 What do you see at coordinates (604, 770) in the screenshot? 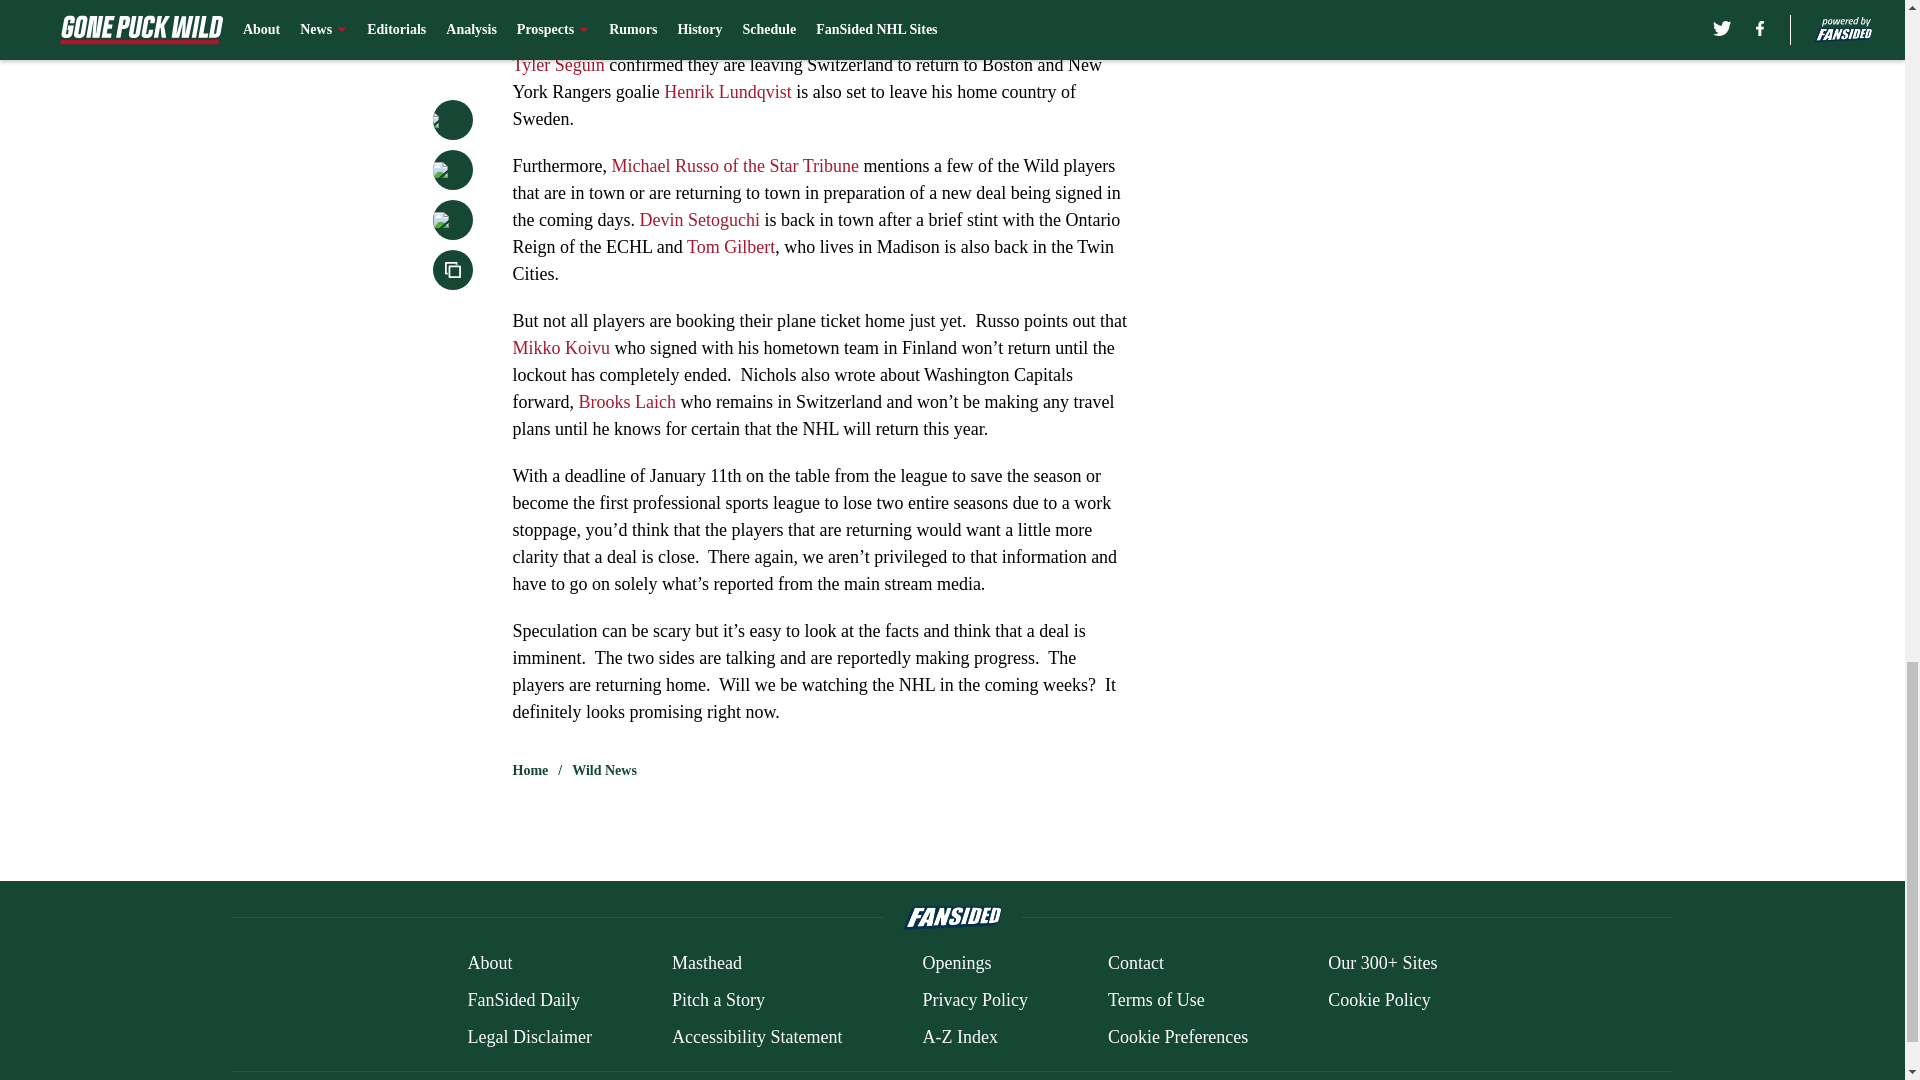
I see `Wild News` at bounding box center [604, 770].